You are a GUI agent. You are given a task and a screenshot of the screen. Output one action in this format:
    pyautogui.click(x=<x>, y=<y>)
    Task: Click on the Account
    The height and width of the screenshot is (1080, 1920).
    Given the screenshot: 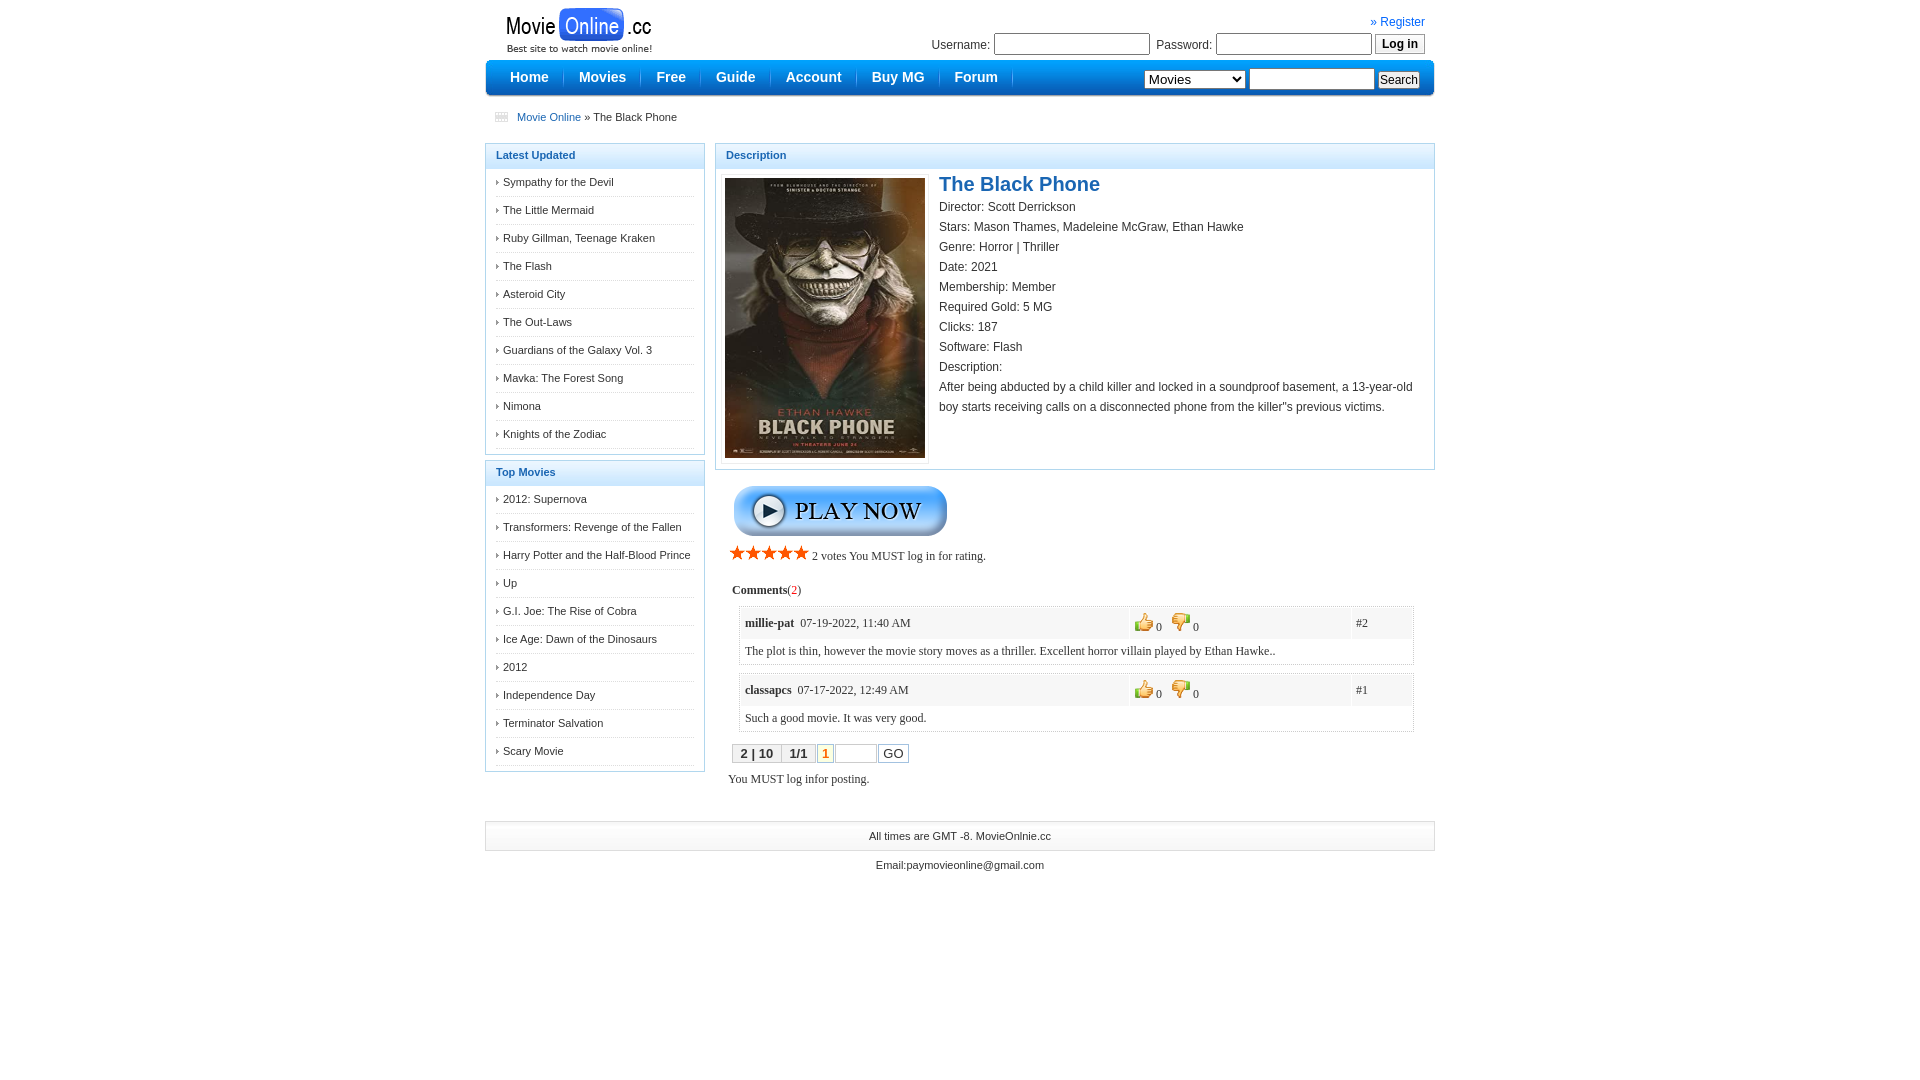 What is the action you would take?
    pyautogui.click(x=814, y=78)
    